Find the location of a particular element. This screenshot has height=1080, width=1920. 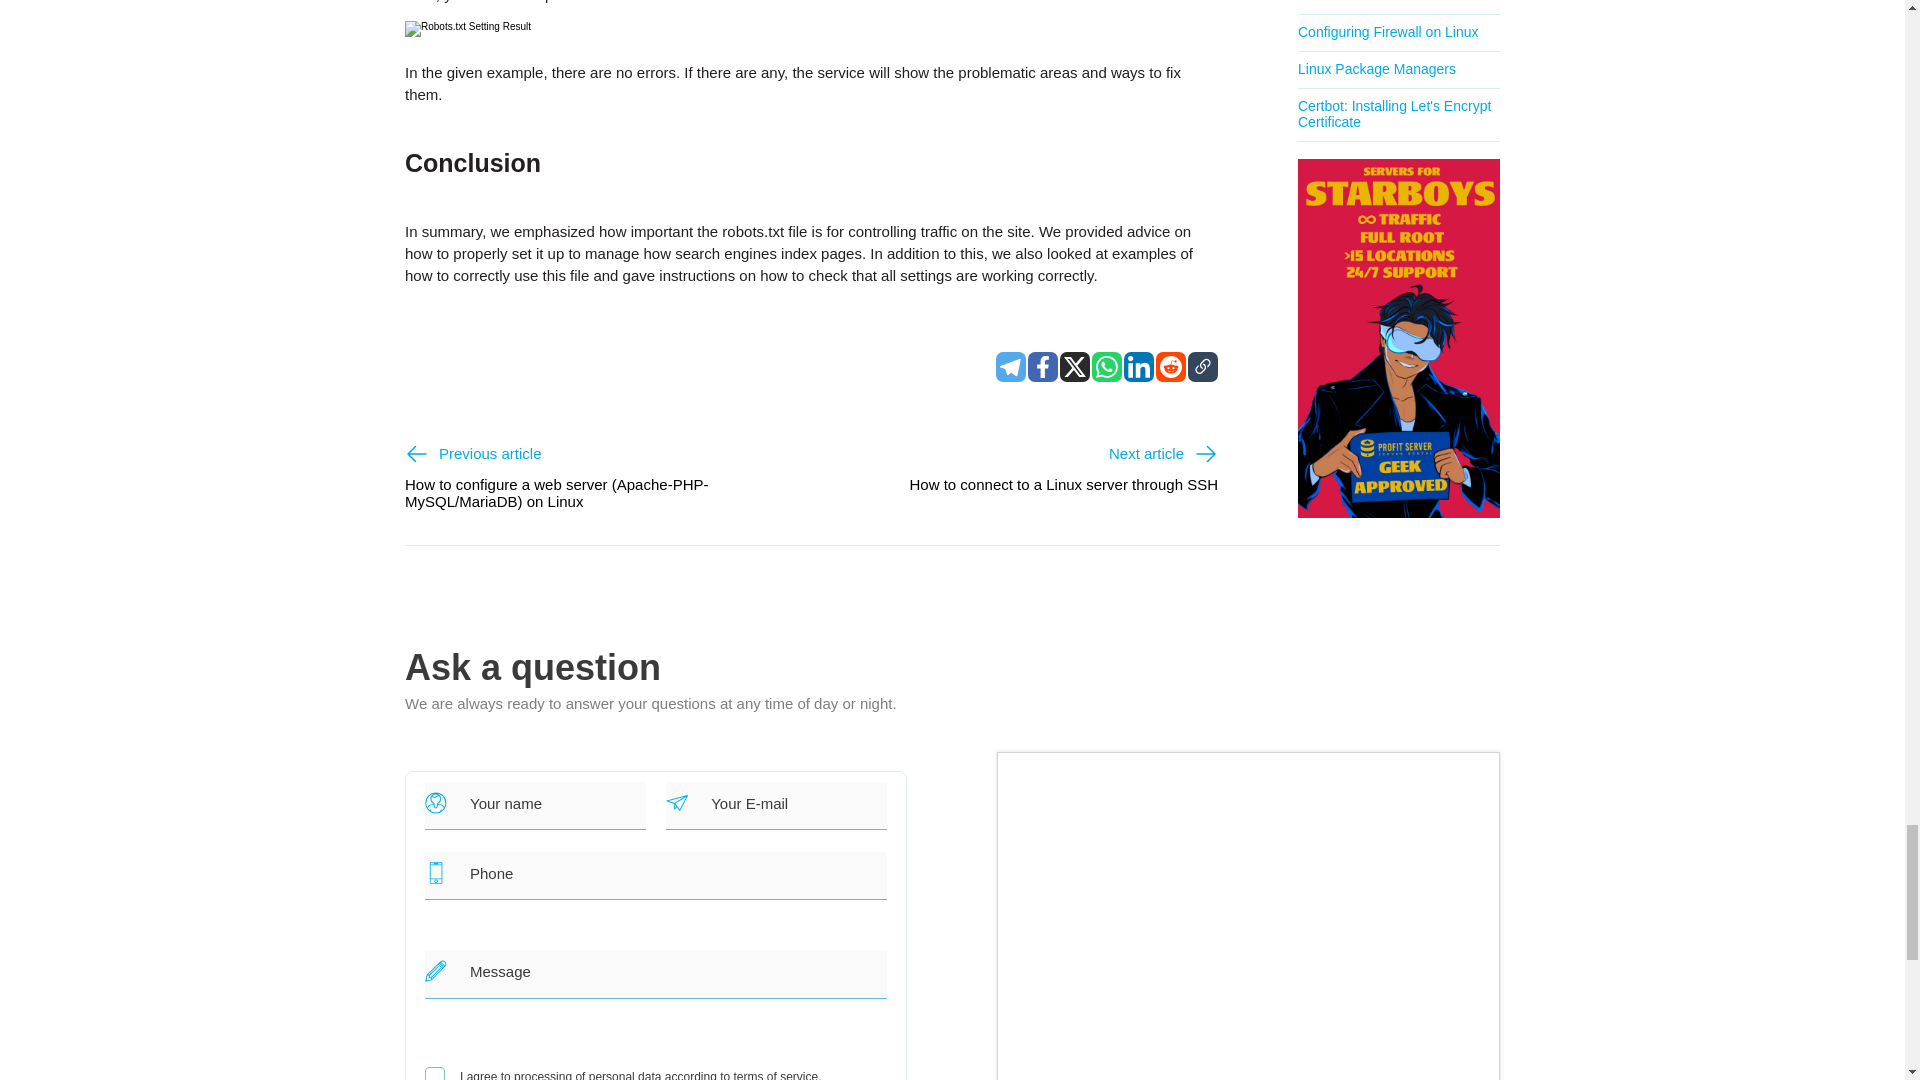

WhatsApp is located at coordinates (1106, 367).